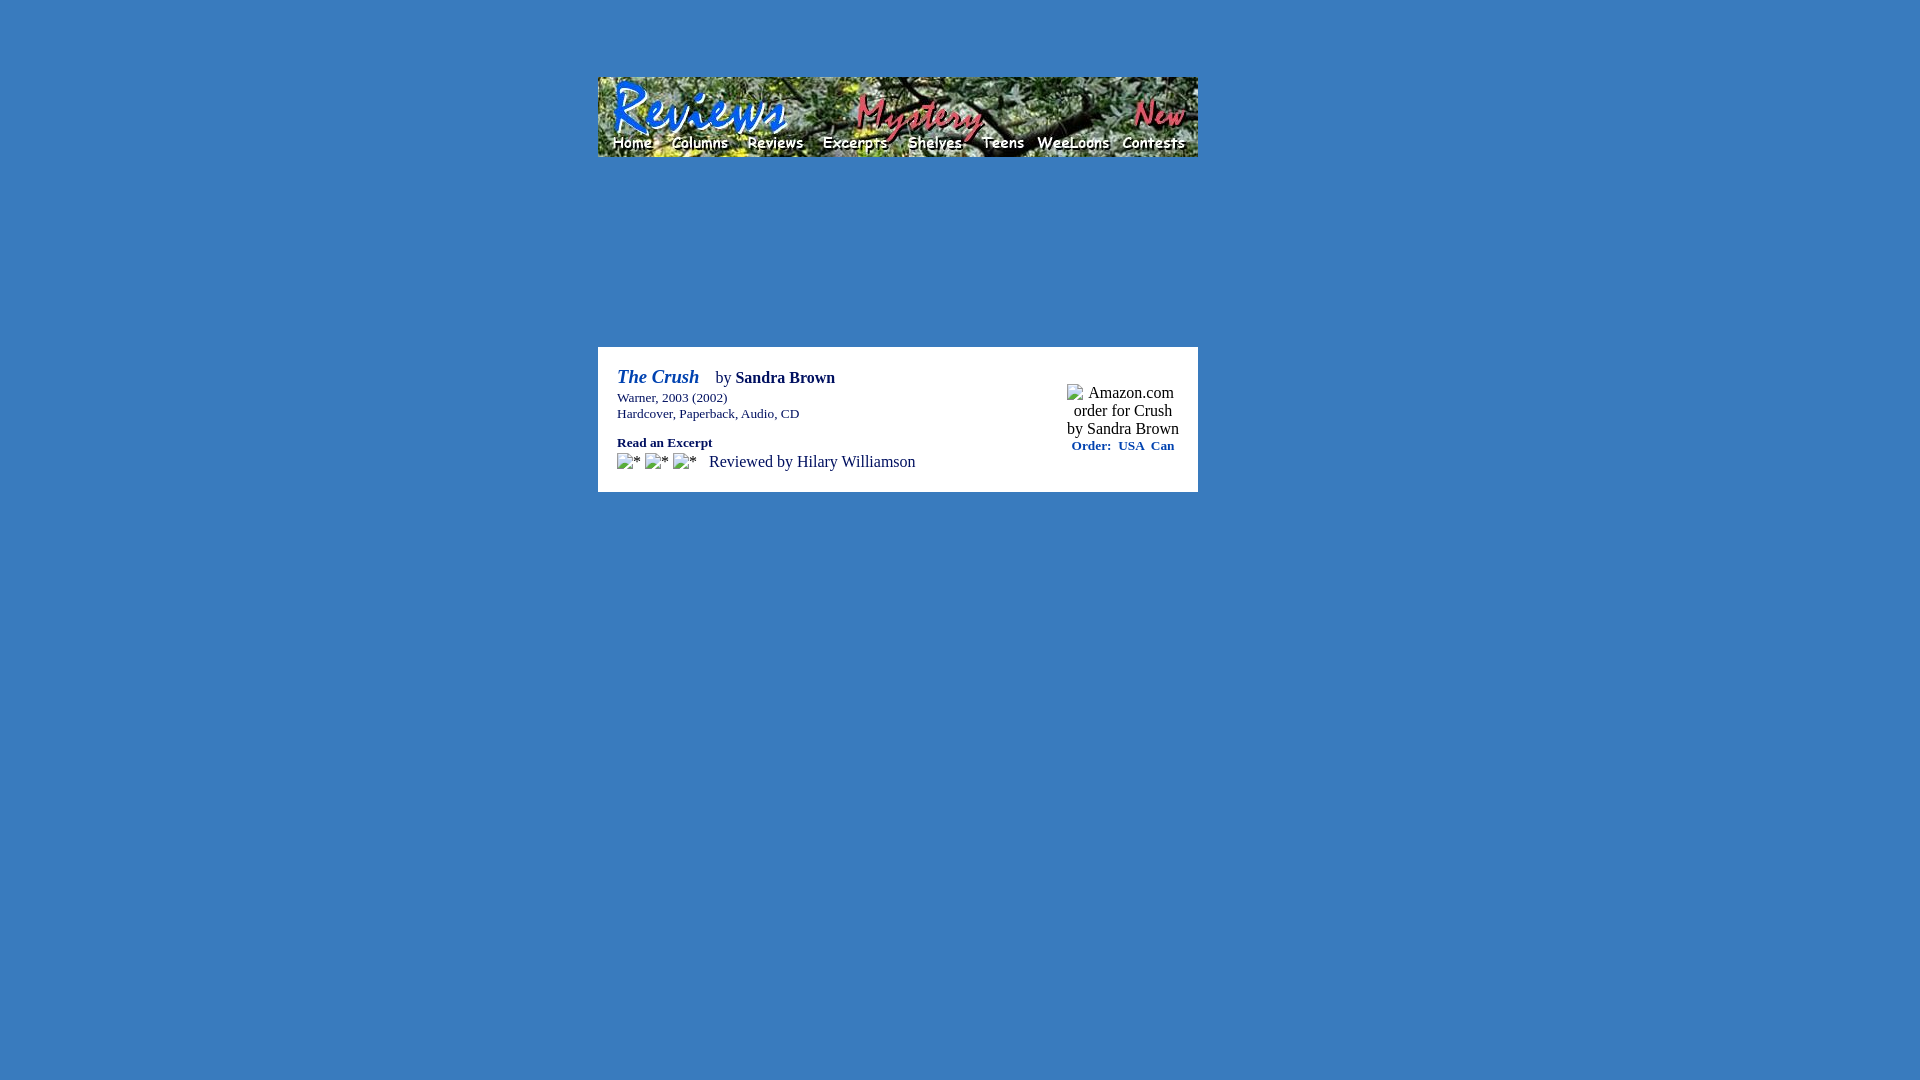 The height and width of the screenshot is (1080, 1920). Describe the element at coordinates (664, 442) in the screenshot. I see `Read an Excerpt` at that location.